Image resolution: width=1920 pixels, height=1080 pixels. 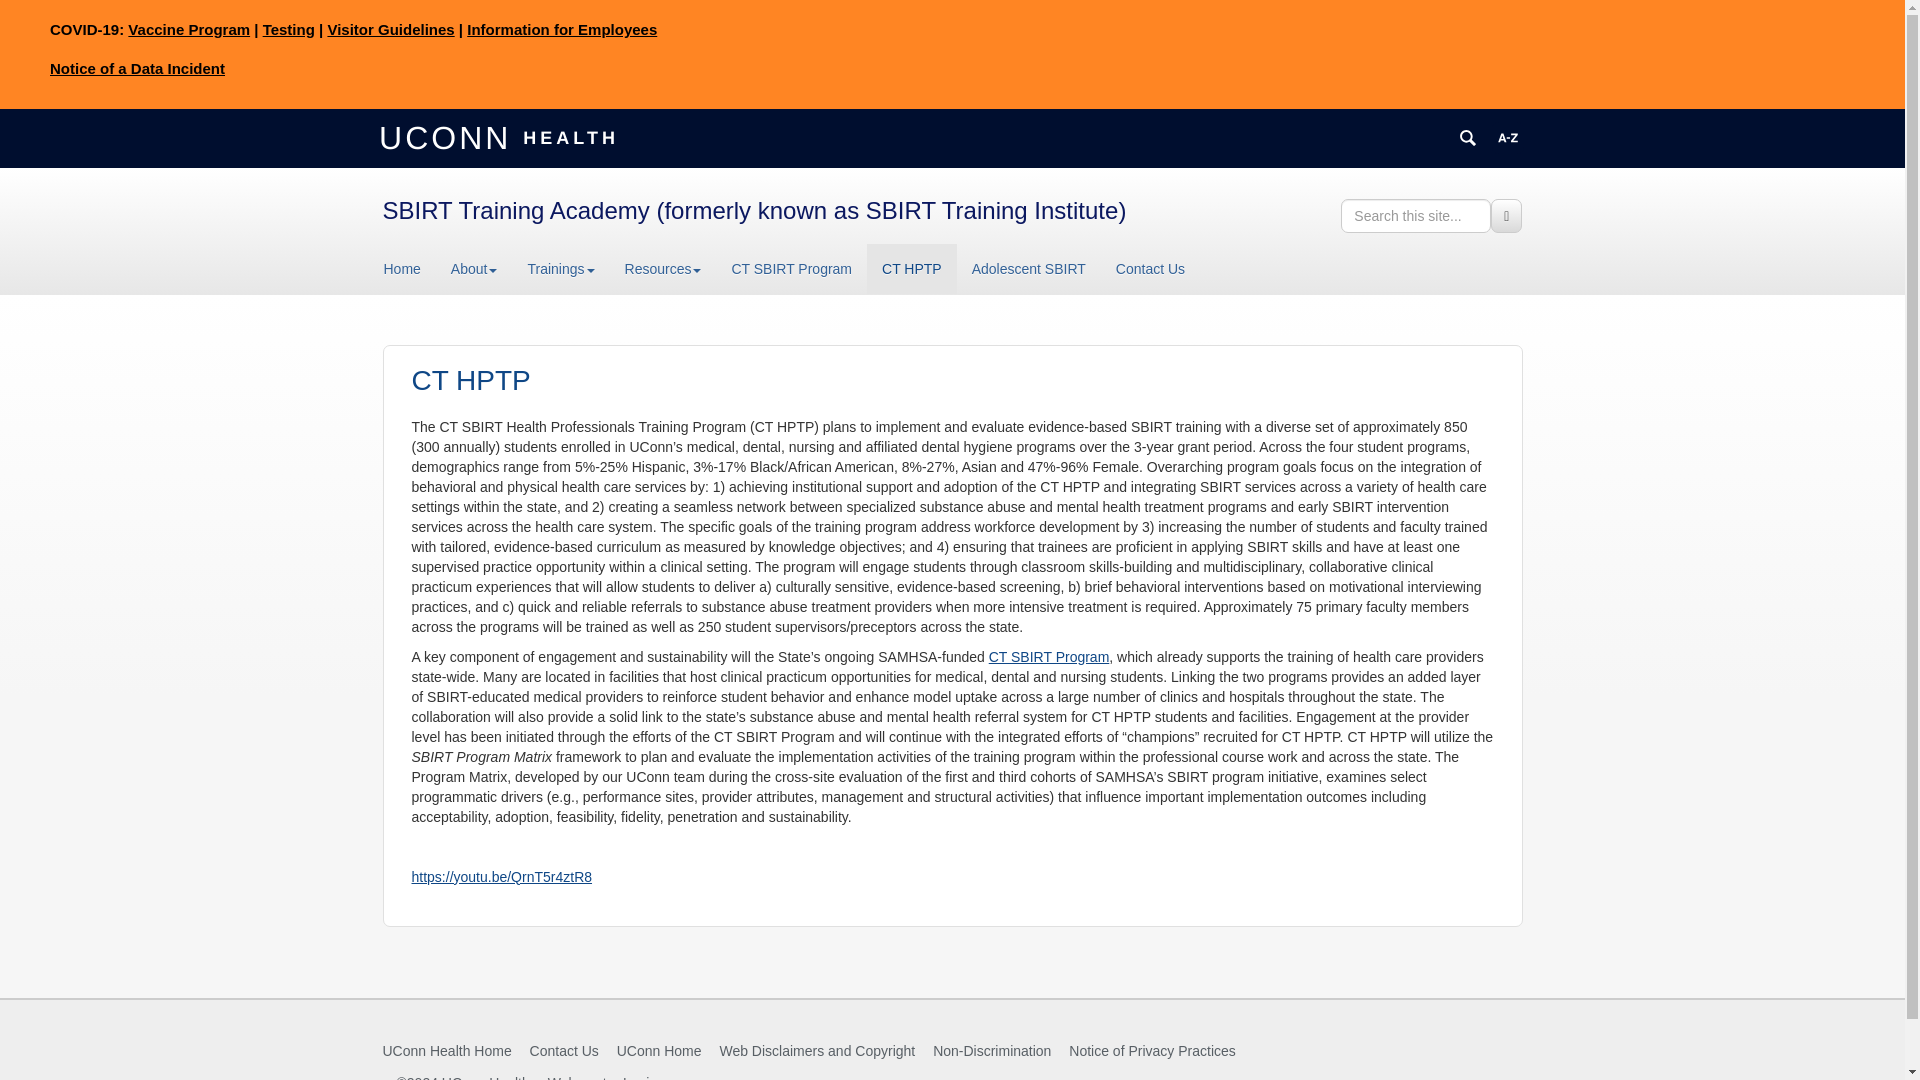 I want to click on Information for Employees, so click(x=561, y=28).